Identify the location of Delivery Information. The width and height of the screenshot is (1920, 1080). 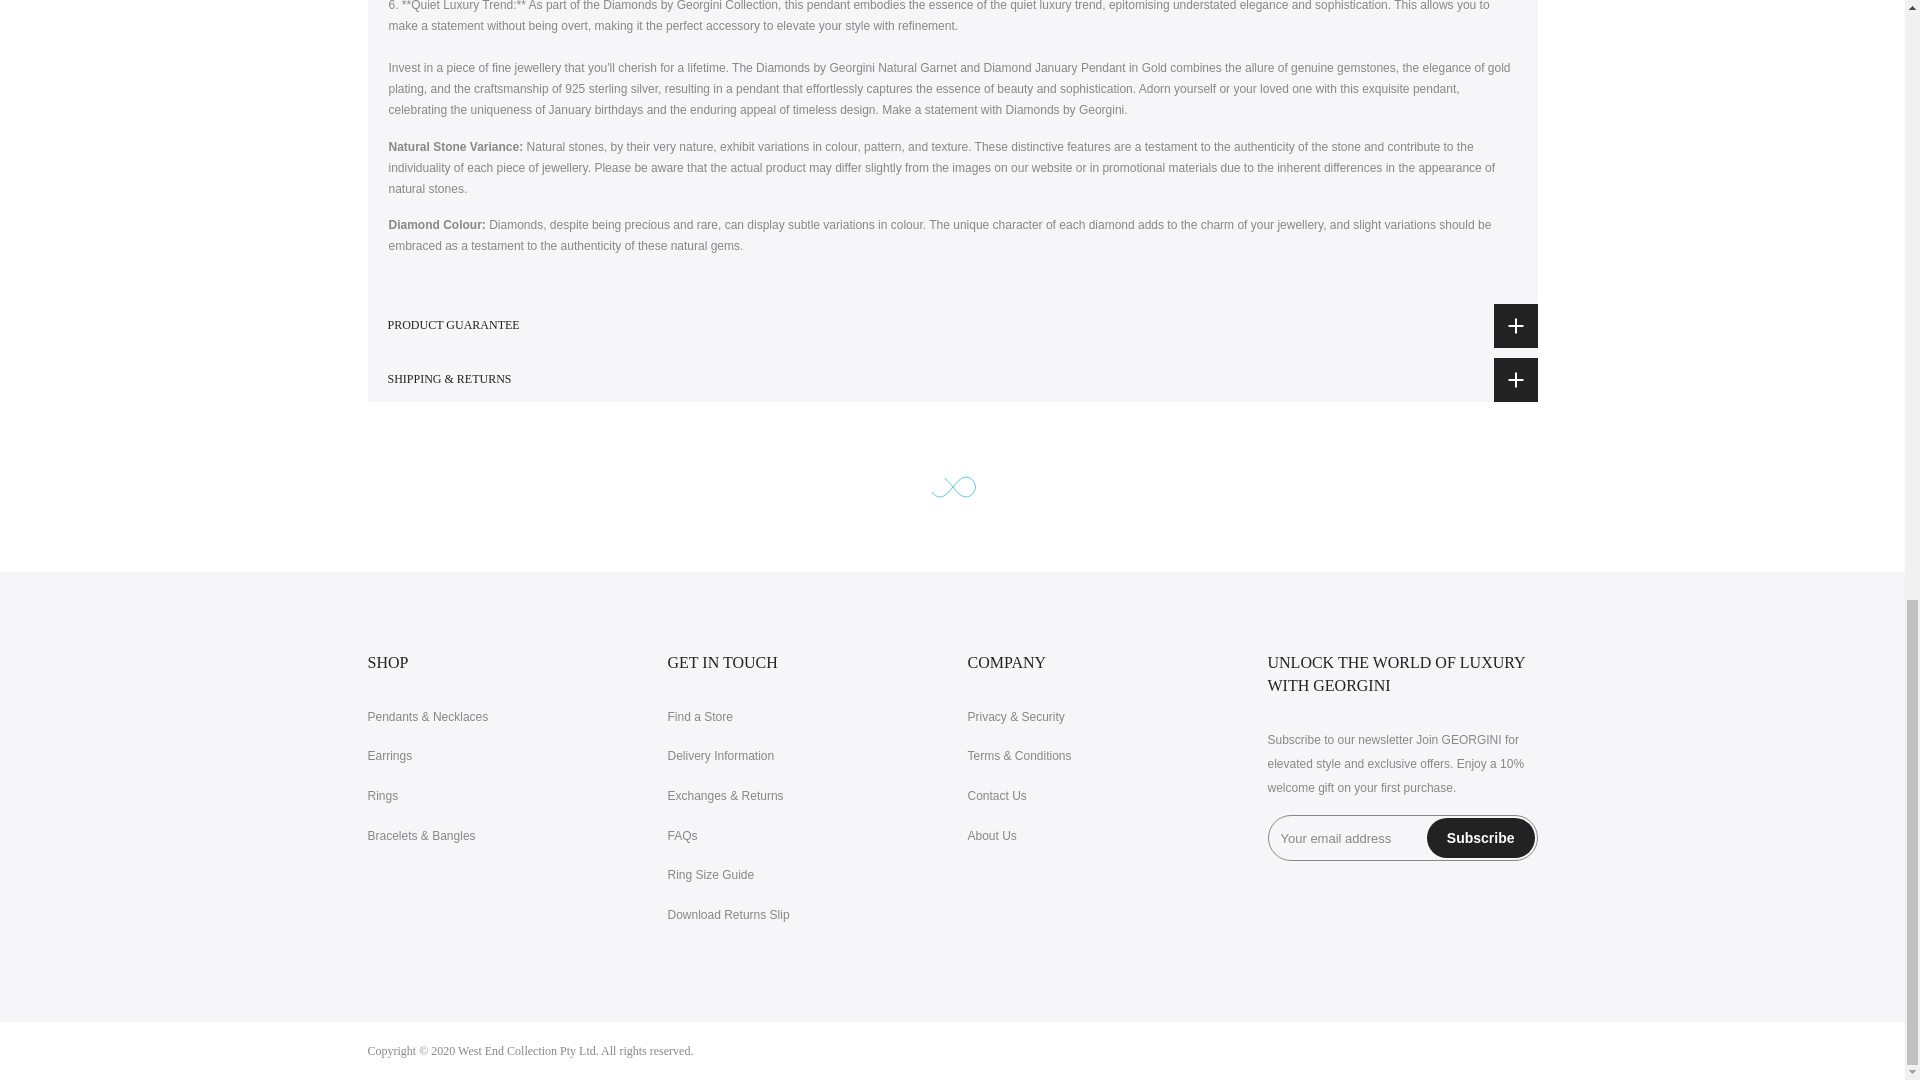
(722, 756).